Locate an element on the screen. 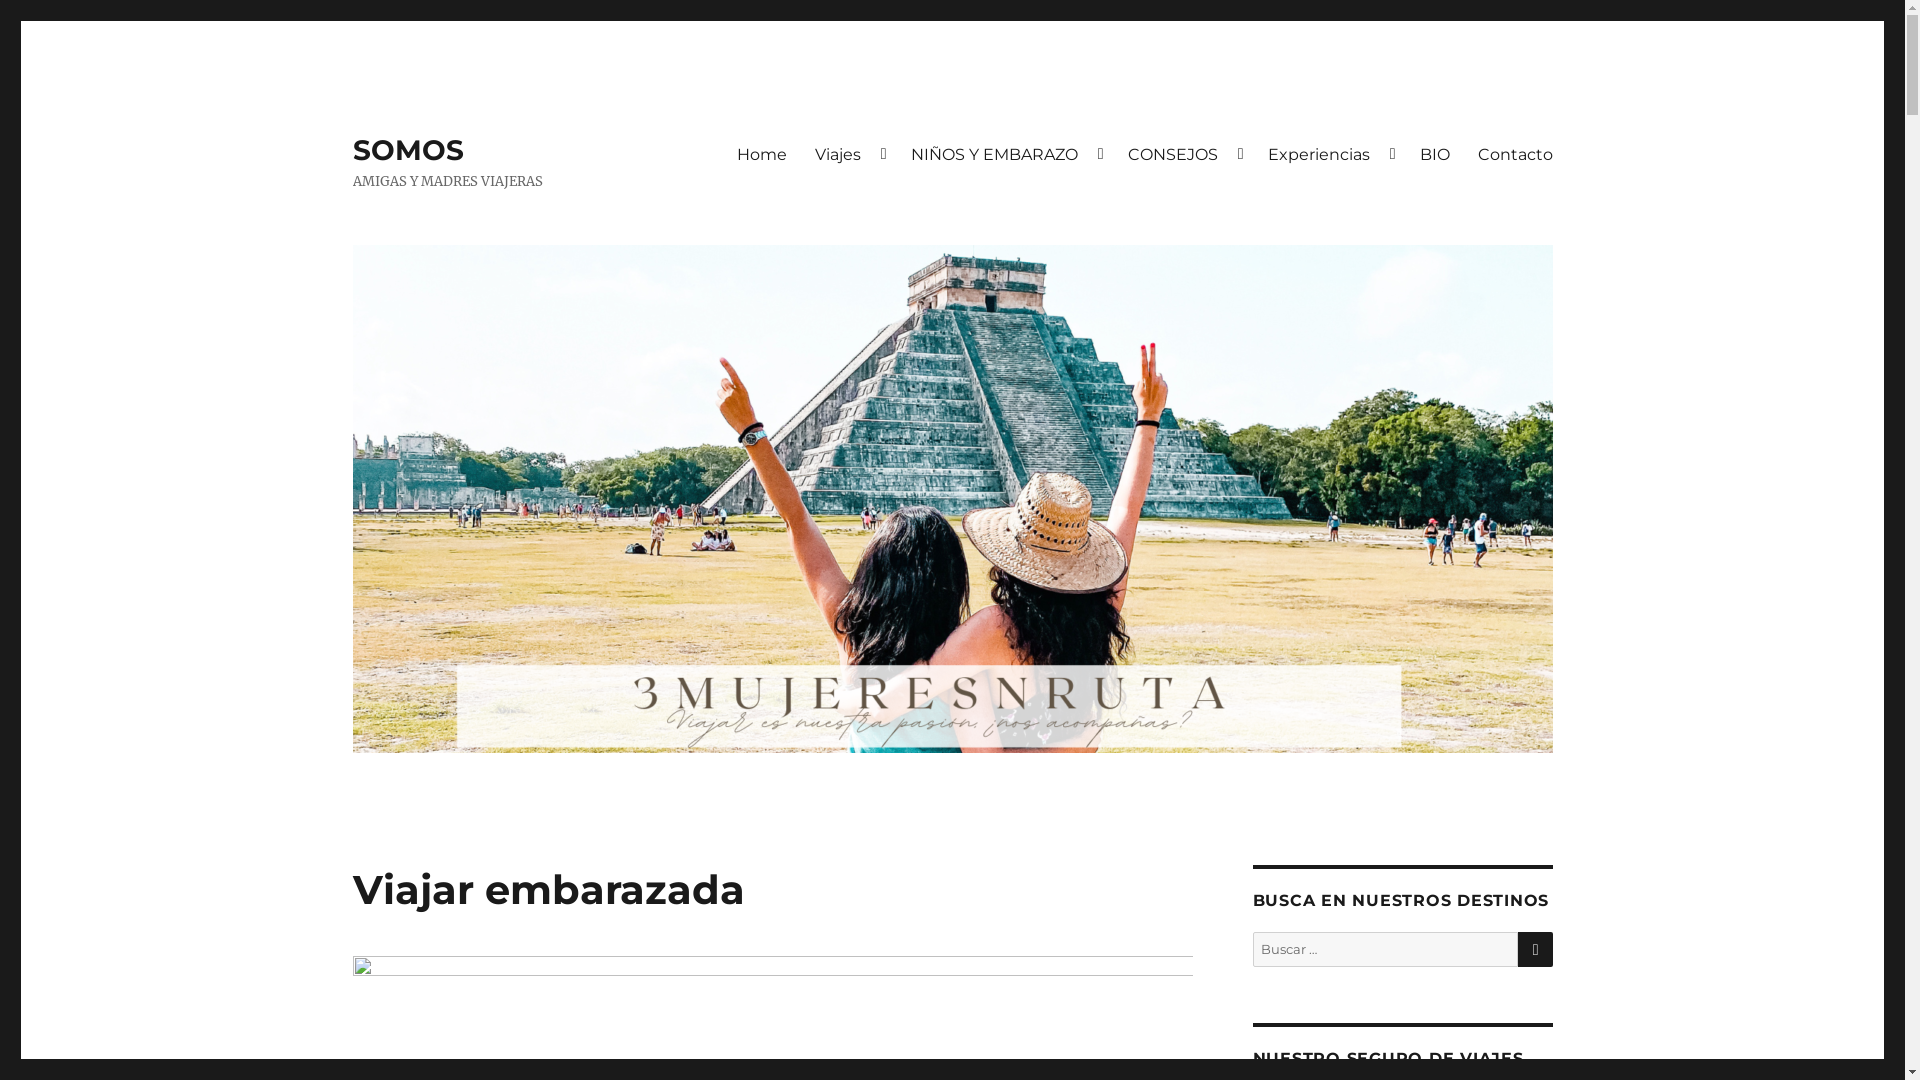  Viajes is located at coordinates (848, 154).